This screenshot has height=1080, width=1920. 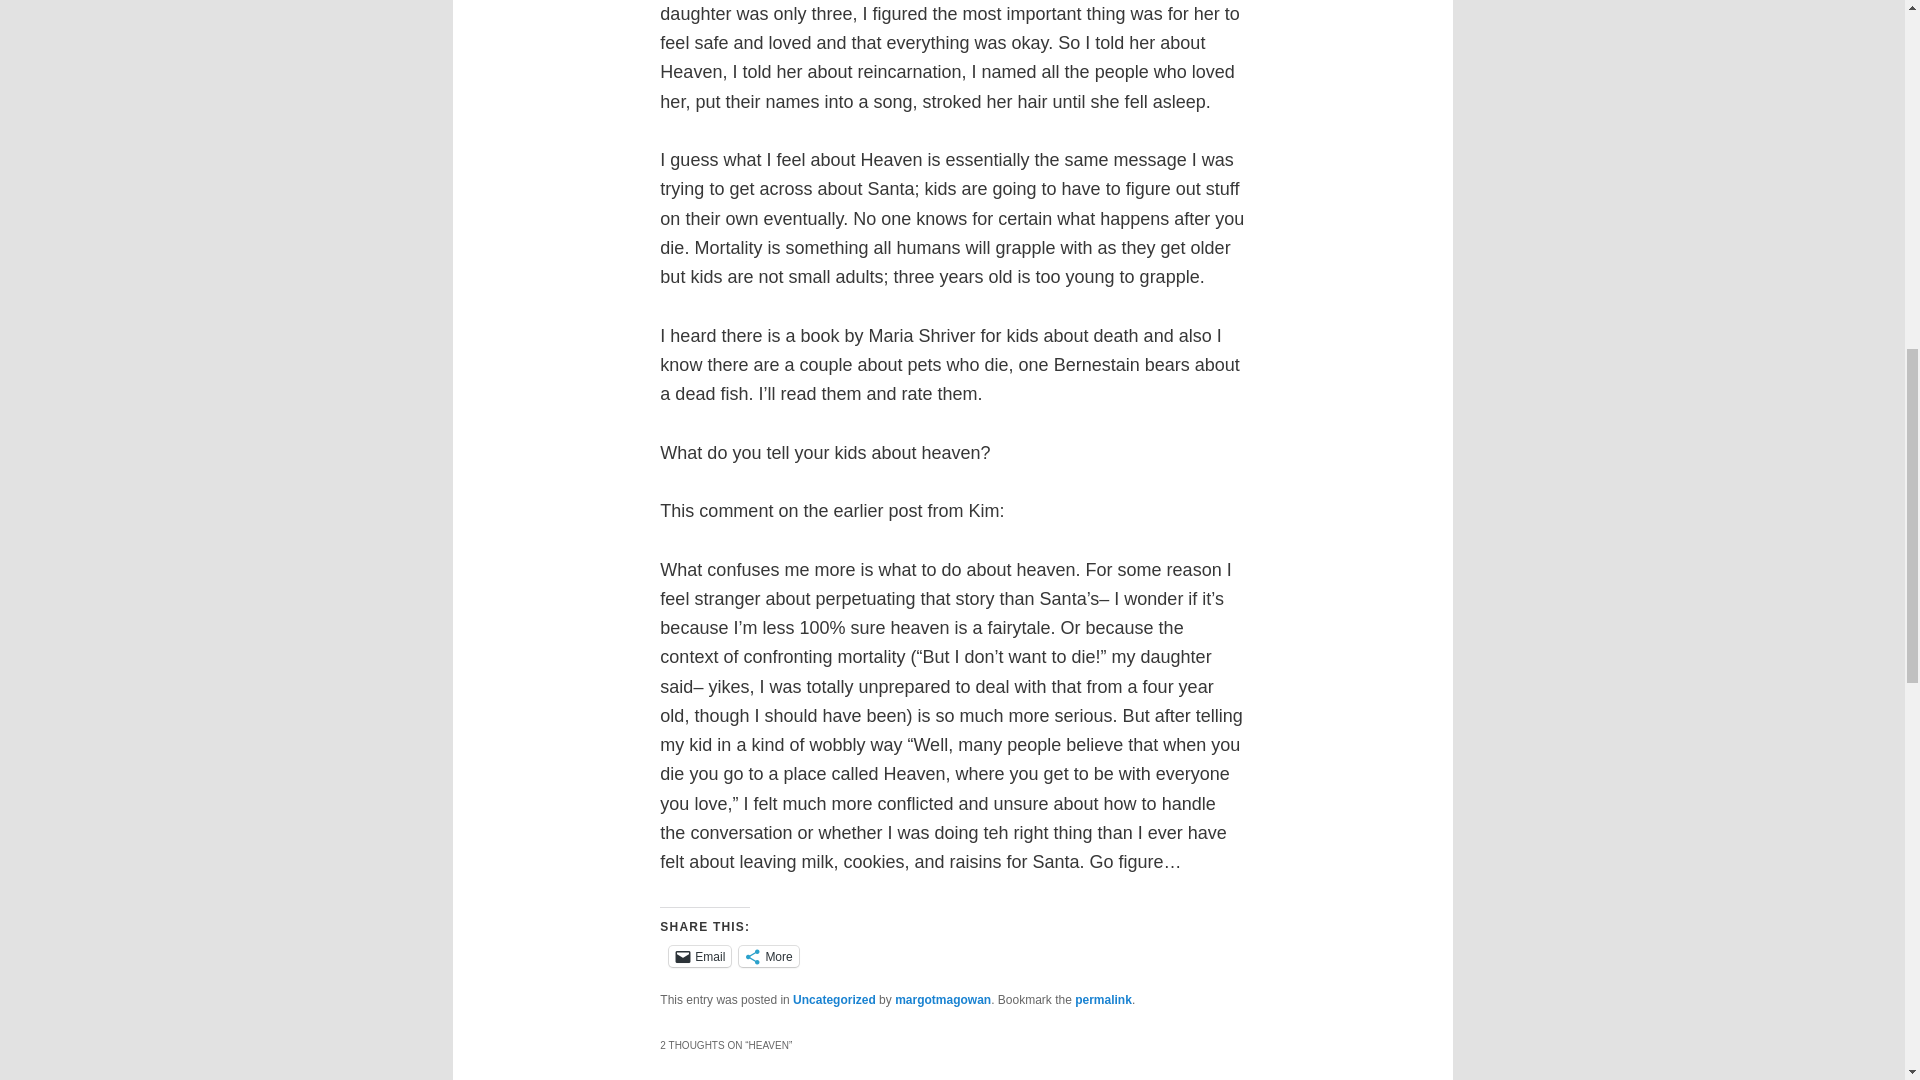 What do you see at coordinates (834, 999) in the screenshot?
I see `Uncategorized` at bounding box center [834, 999].